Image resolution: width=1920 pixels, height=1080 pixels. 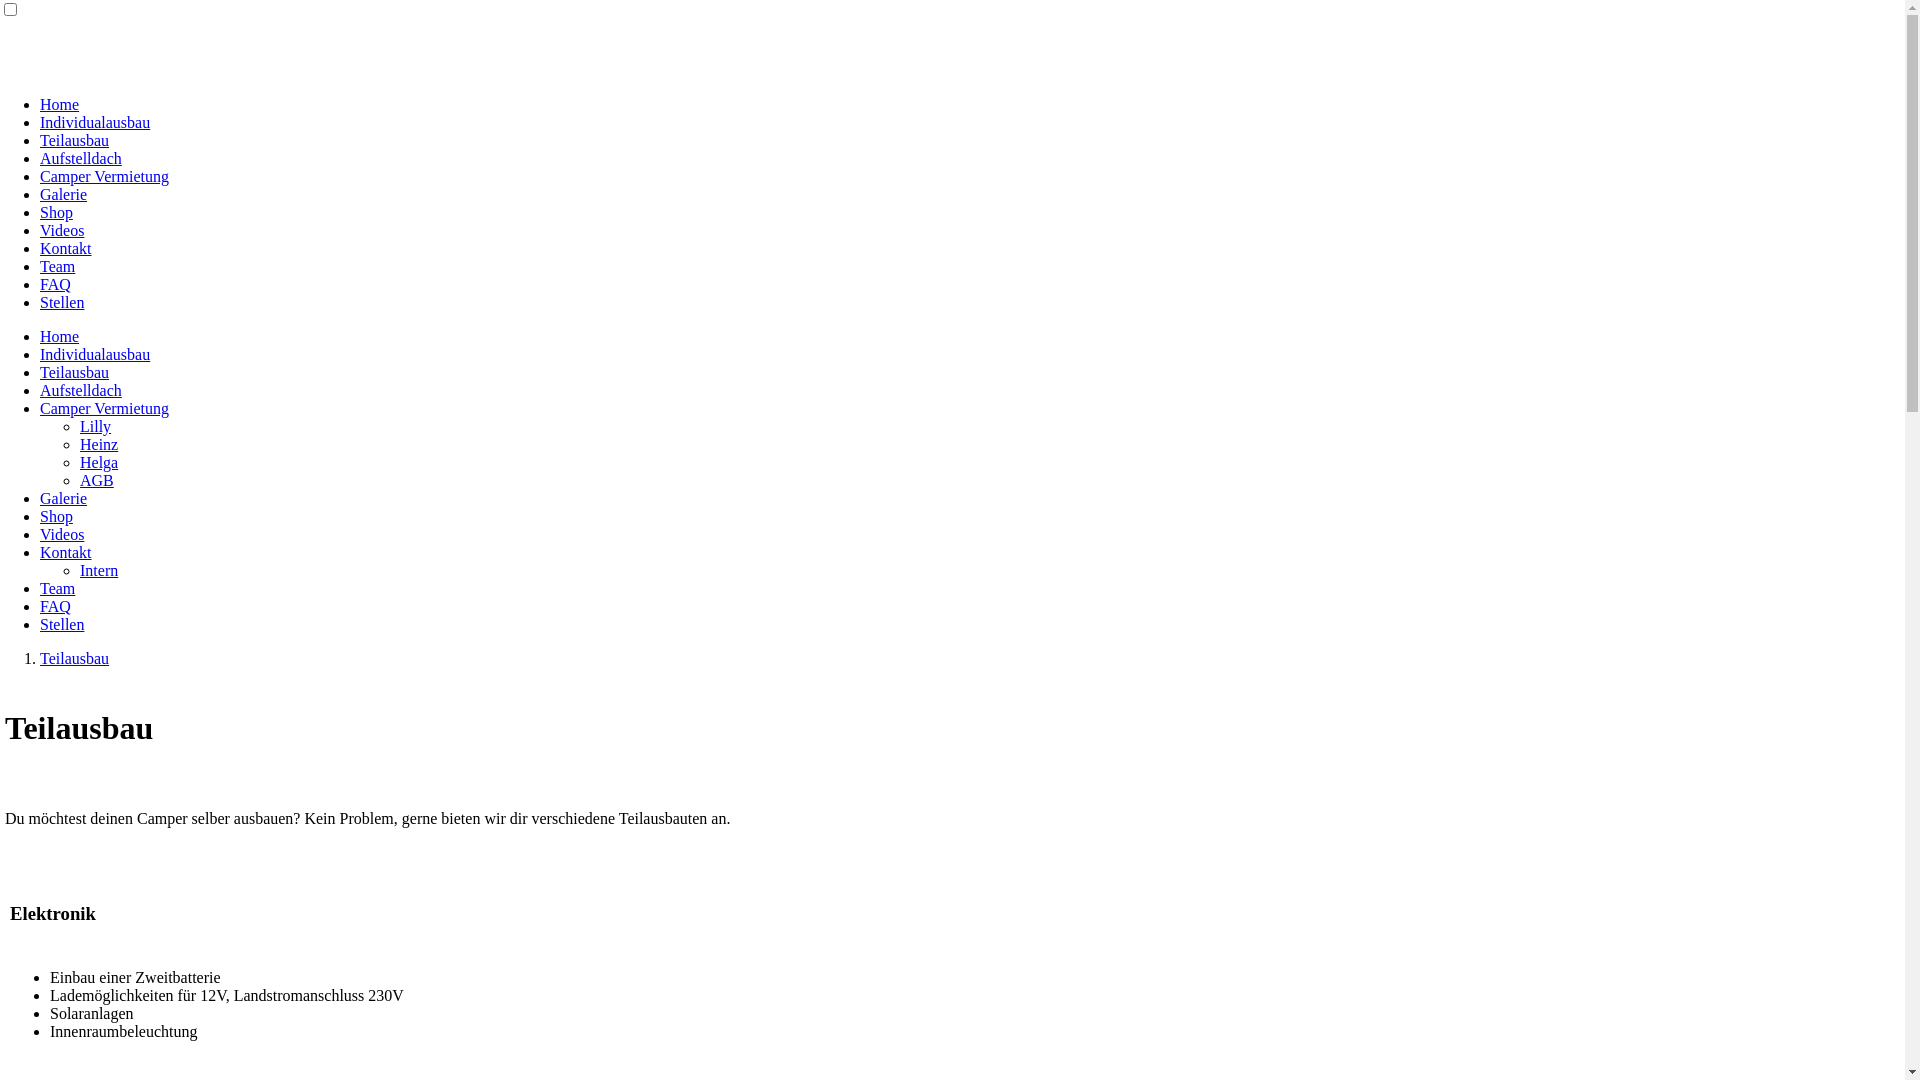 I want to click on Teilausbau, so click(x=74, y=372).